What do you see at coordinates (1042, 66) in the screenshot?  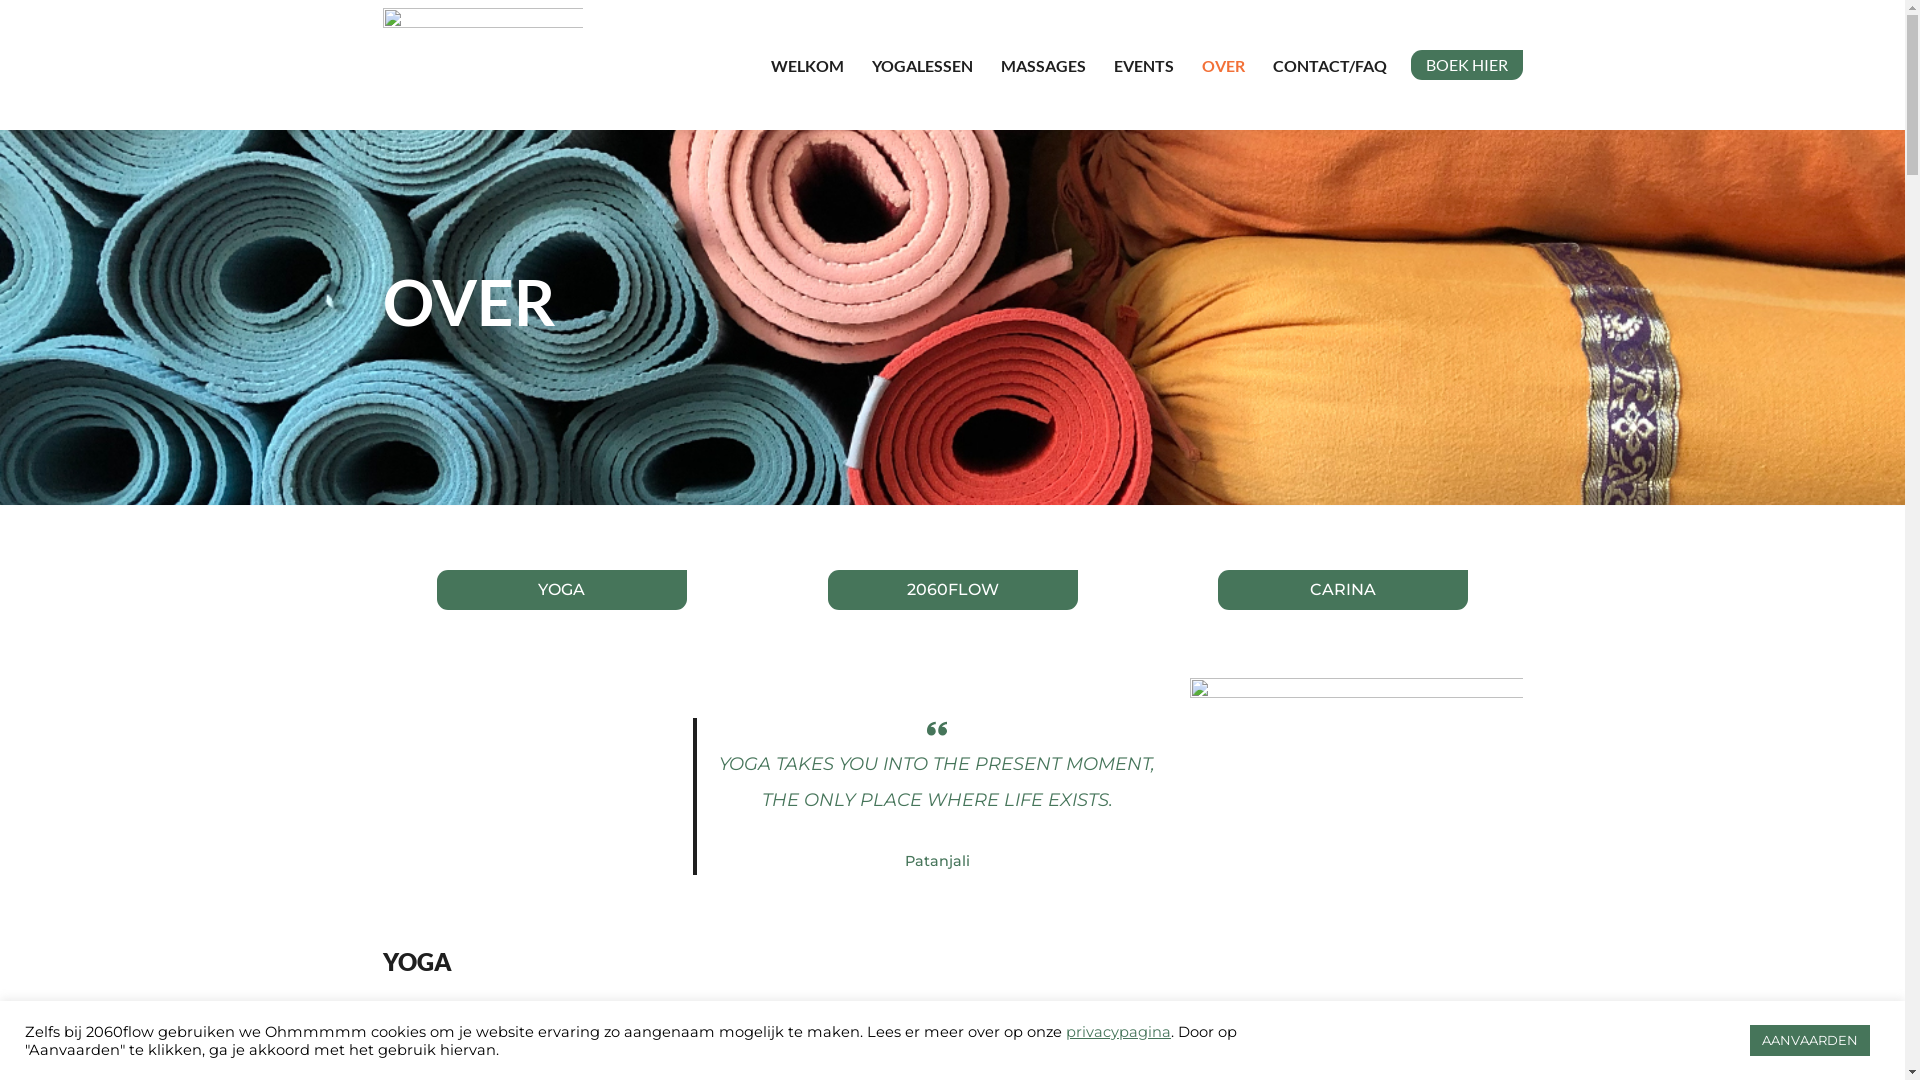 I see `MASSAGES` at bounding box center [1042, 66].